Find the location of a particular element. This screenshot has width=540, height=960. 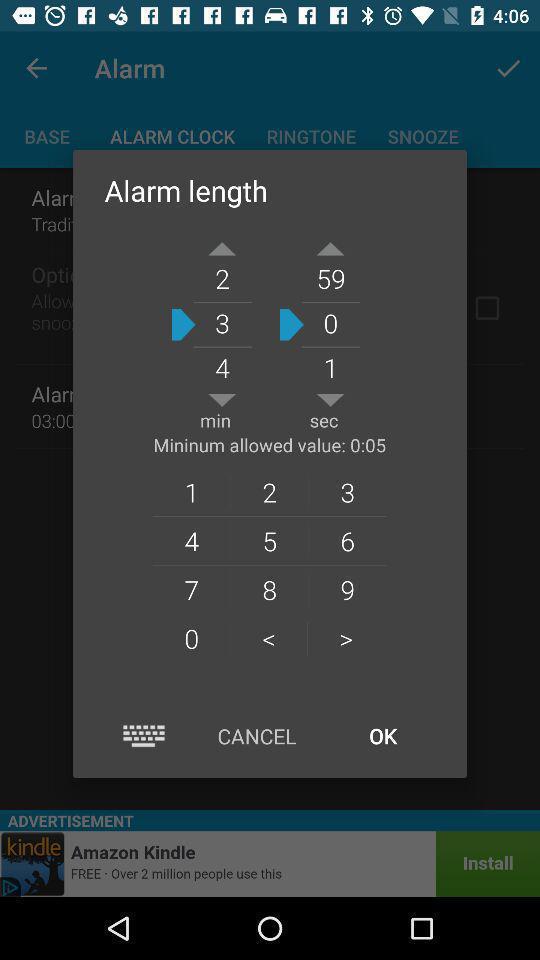

turn on the 1 item is located at coordinates (191, 492).